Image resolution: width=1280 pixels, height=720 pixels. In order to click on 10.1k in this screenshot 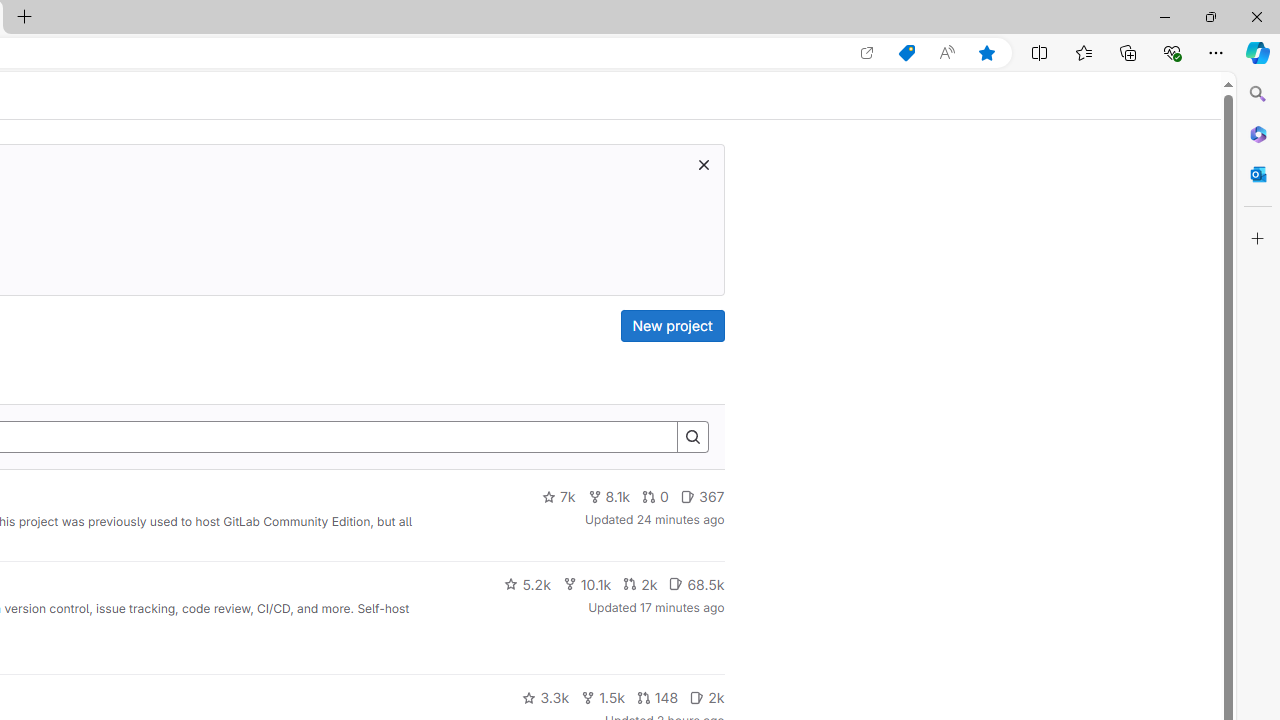, I will do `click(586, 584)`.